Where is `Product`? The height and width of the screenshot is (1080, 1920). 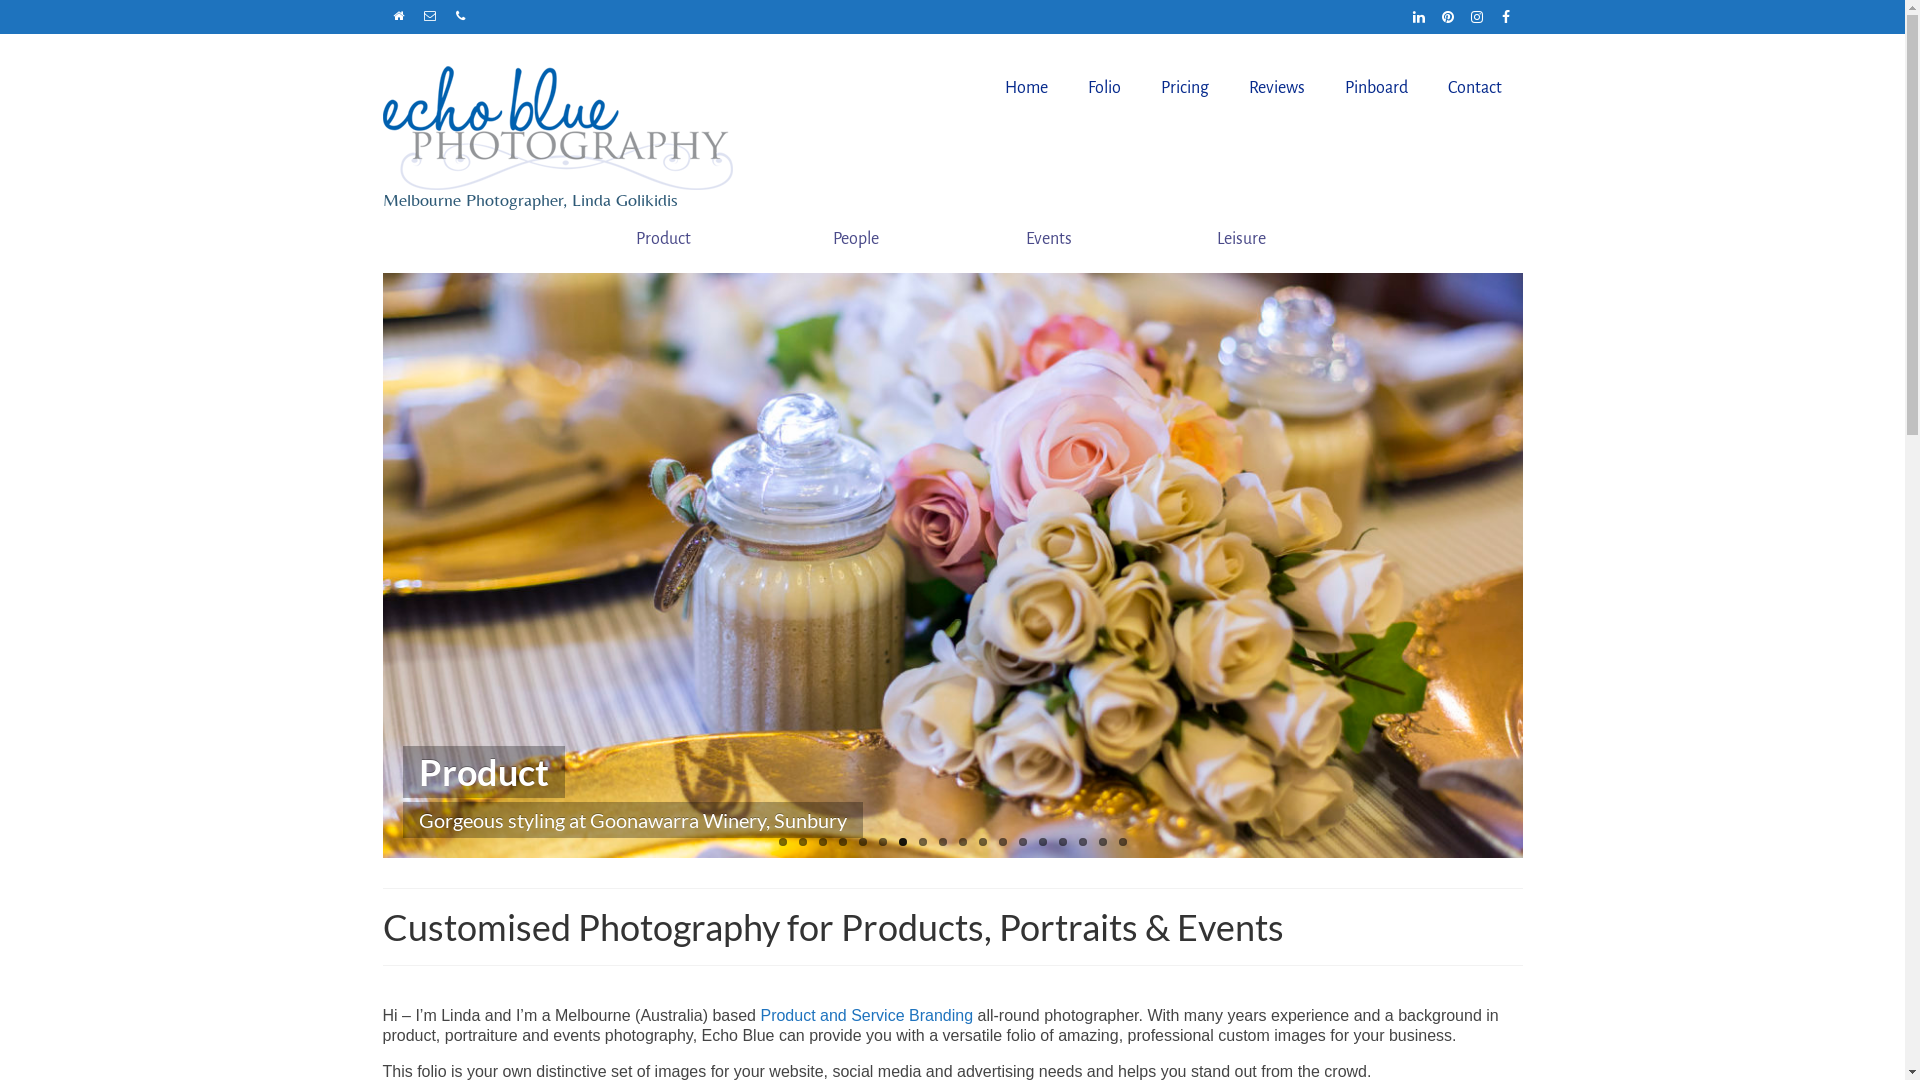 Product is located at coordinates (664, 239).